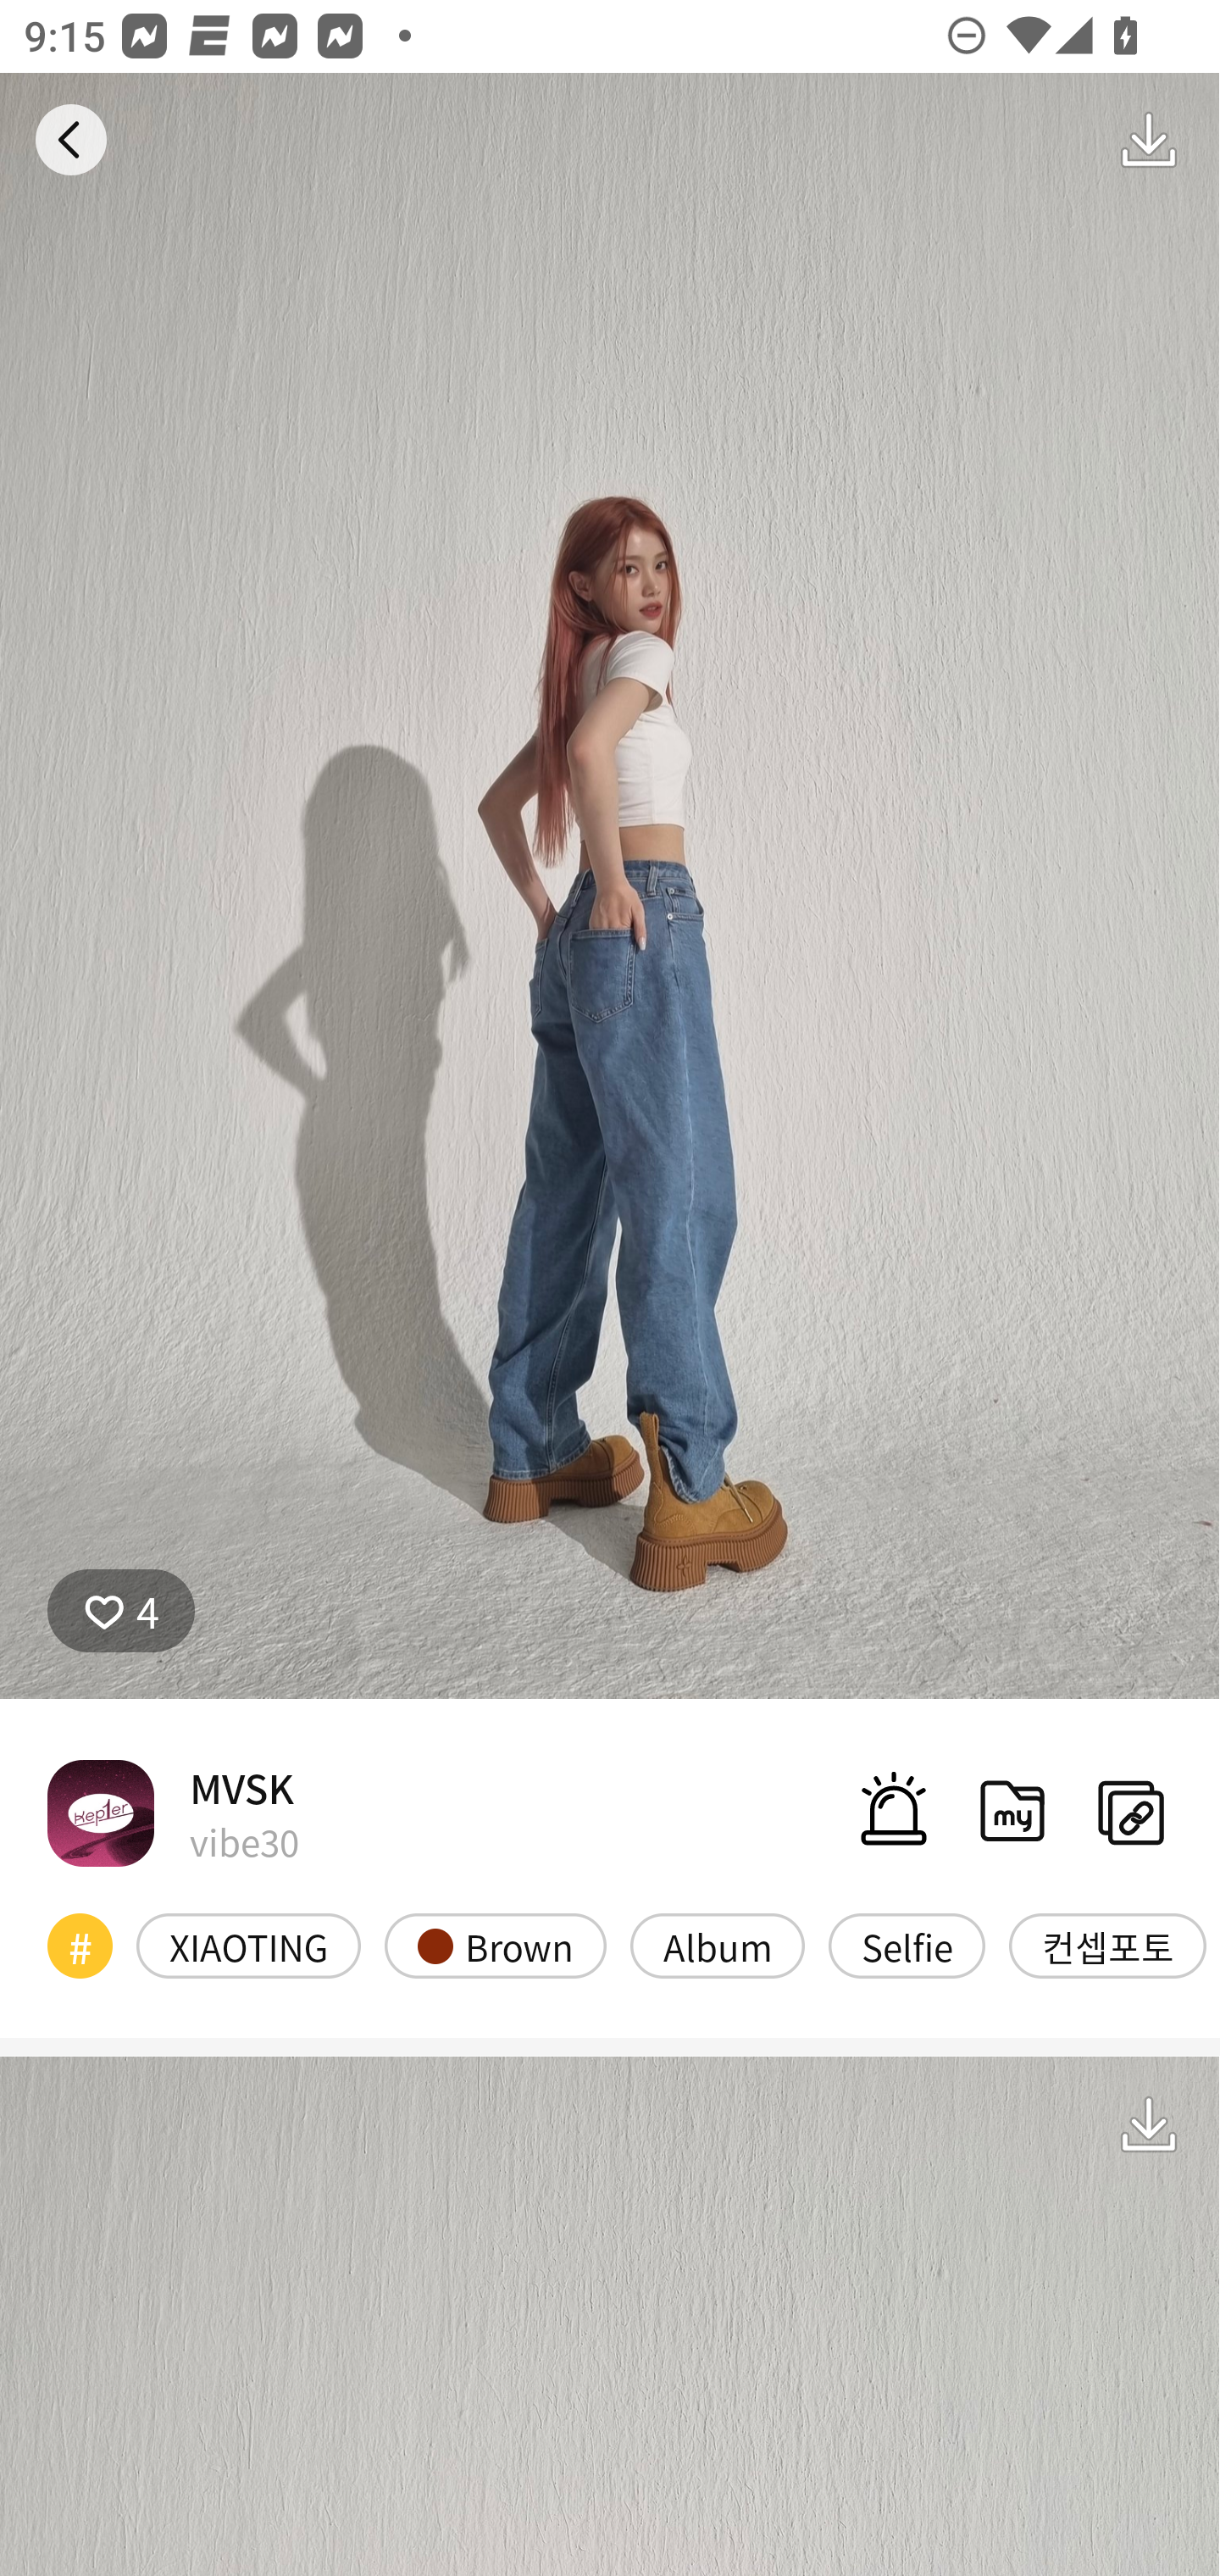  Describe the element at coordinates (495, 1946) in the screenshot. I see `Brown` at that location.